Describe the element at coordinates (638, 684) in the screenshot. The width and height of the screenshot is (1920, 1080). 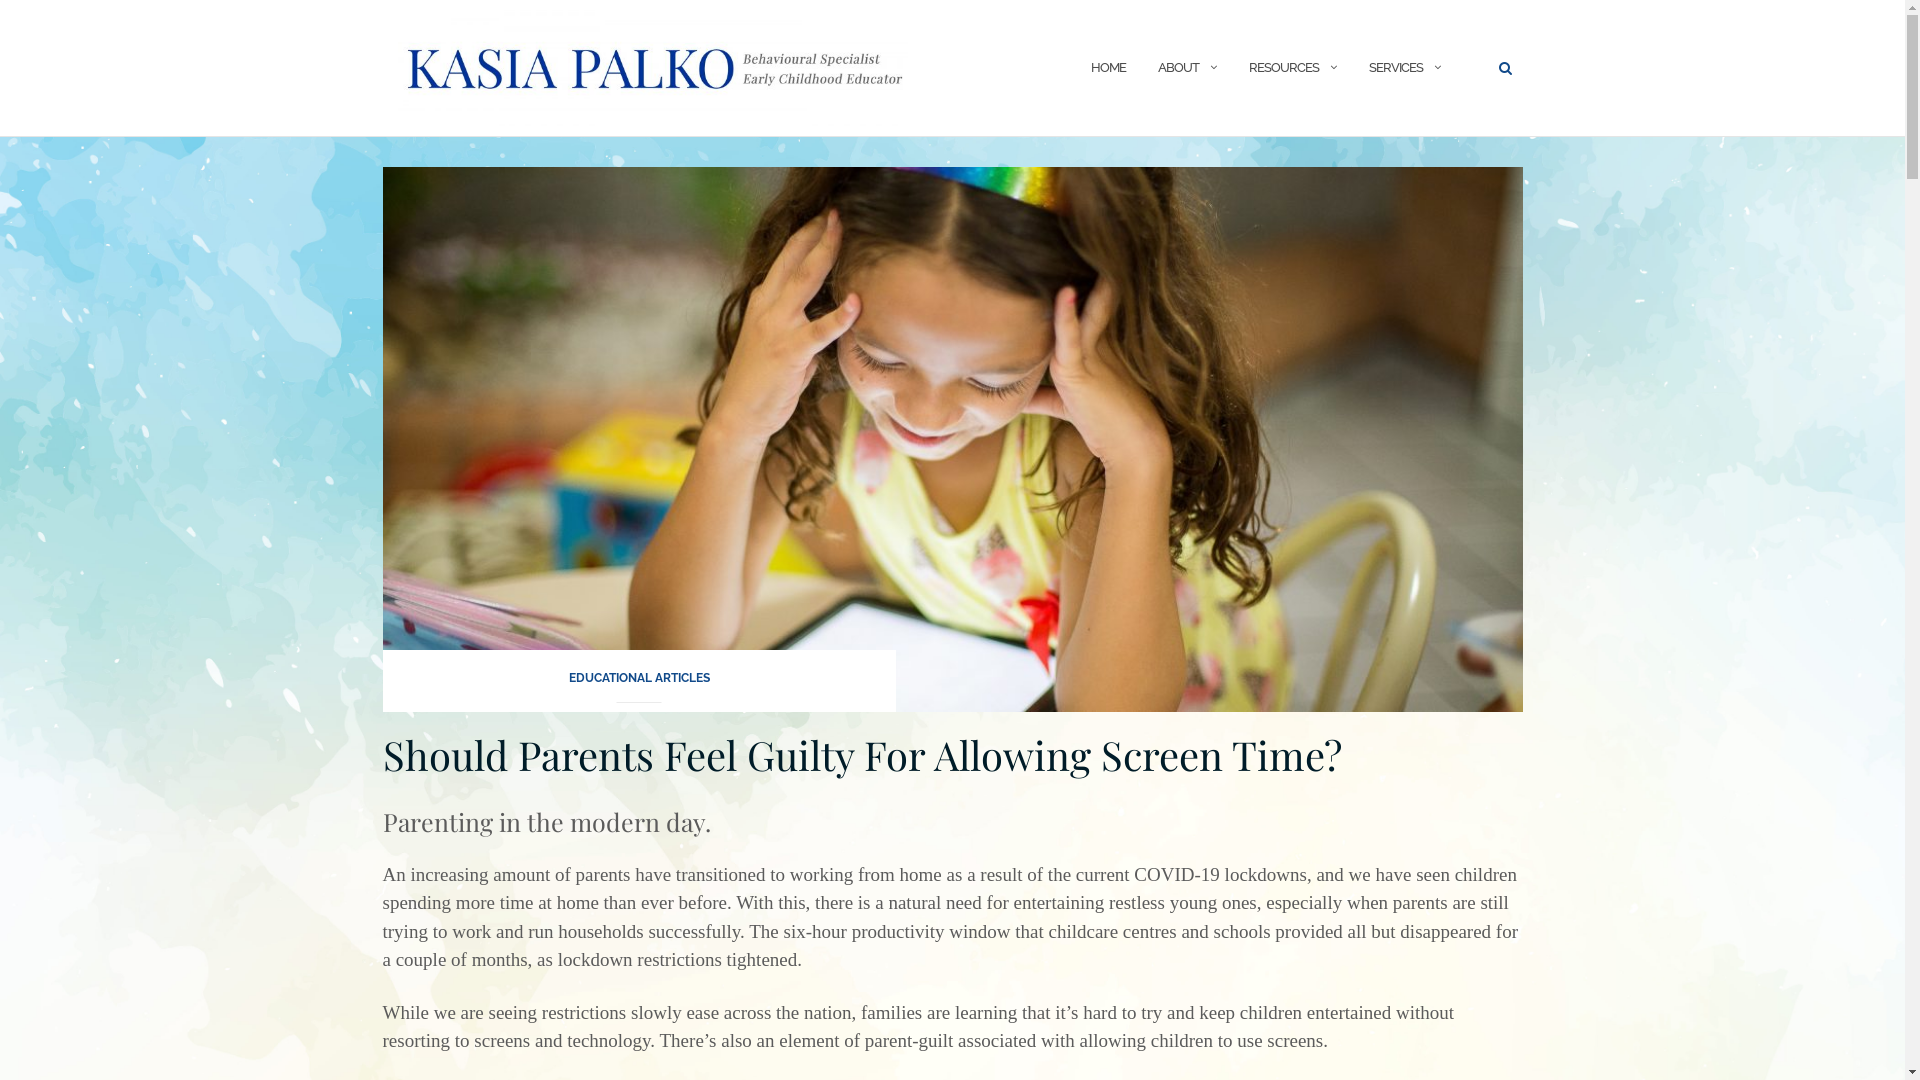
I see `EDUCATIONAL ARTICLES` at that location.